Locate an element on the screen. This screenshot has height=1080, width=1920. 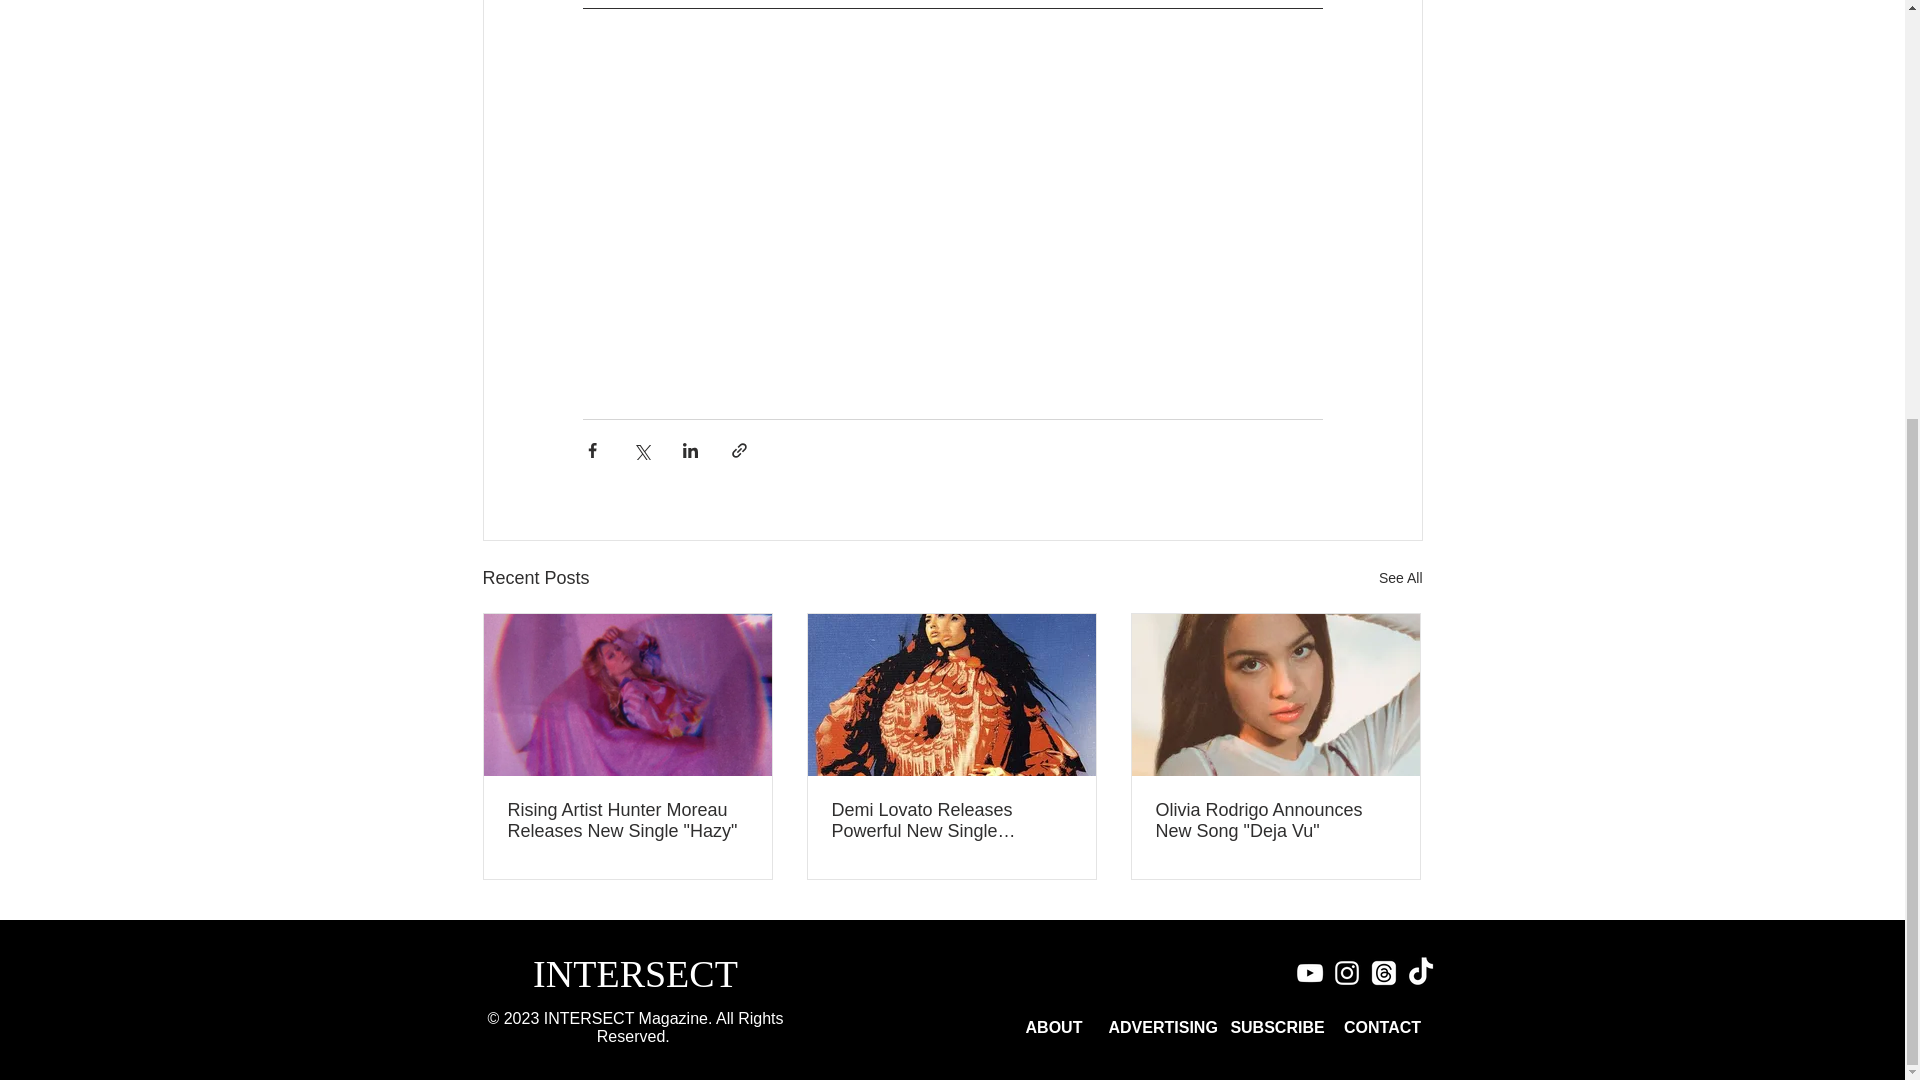
ABOUT is located at coordinates (1054, 1028).